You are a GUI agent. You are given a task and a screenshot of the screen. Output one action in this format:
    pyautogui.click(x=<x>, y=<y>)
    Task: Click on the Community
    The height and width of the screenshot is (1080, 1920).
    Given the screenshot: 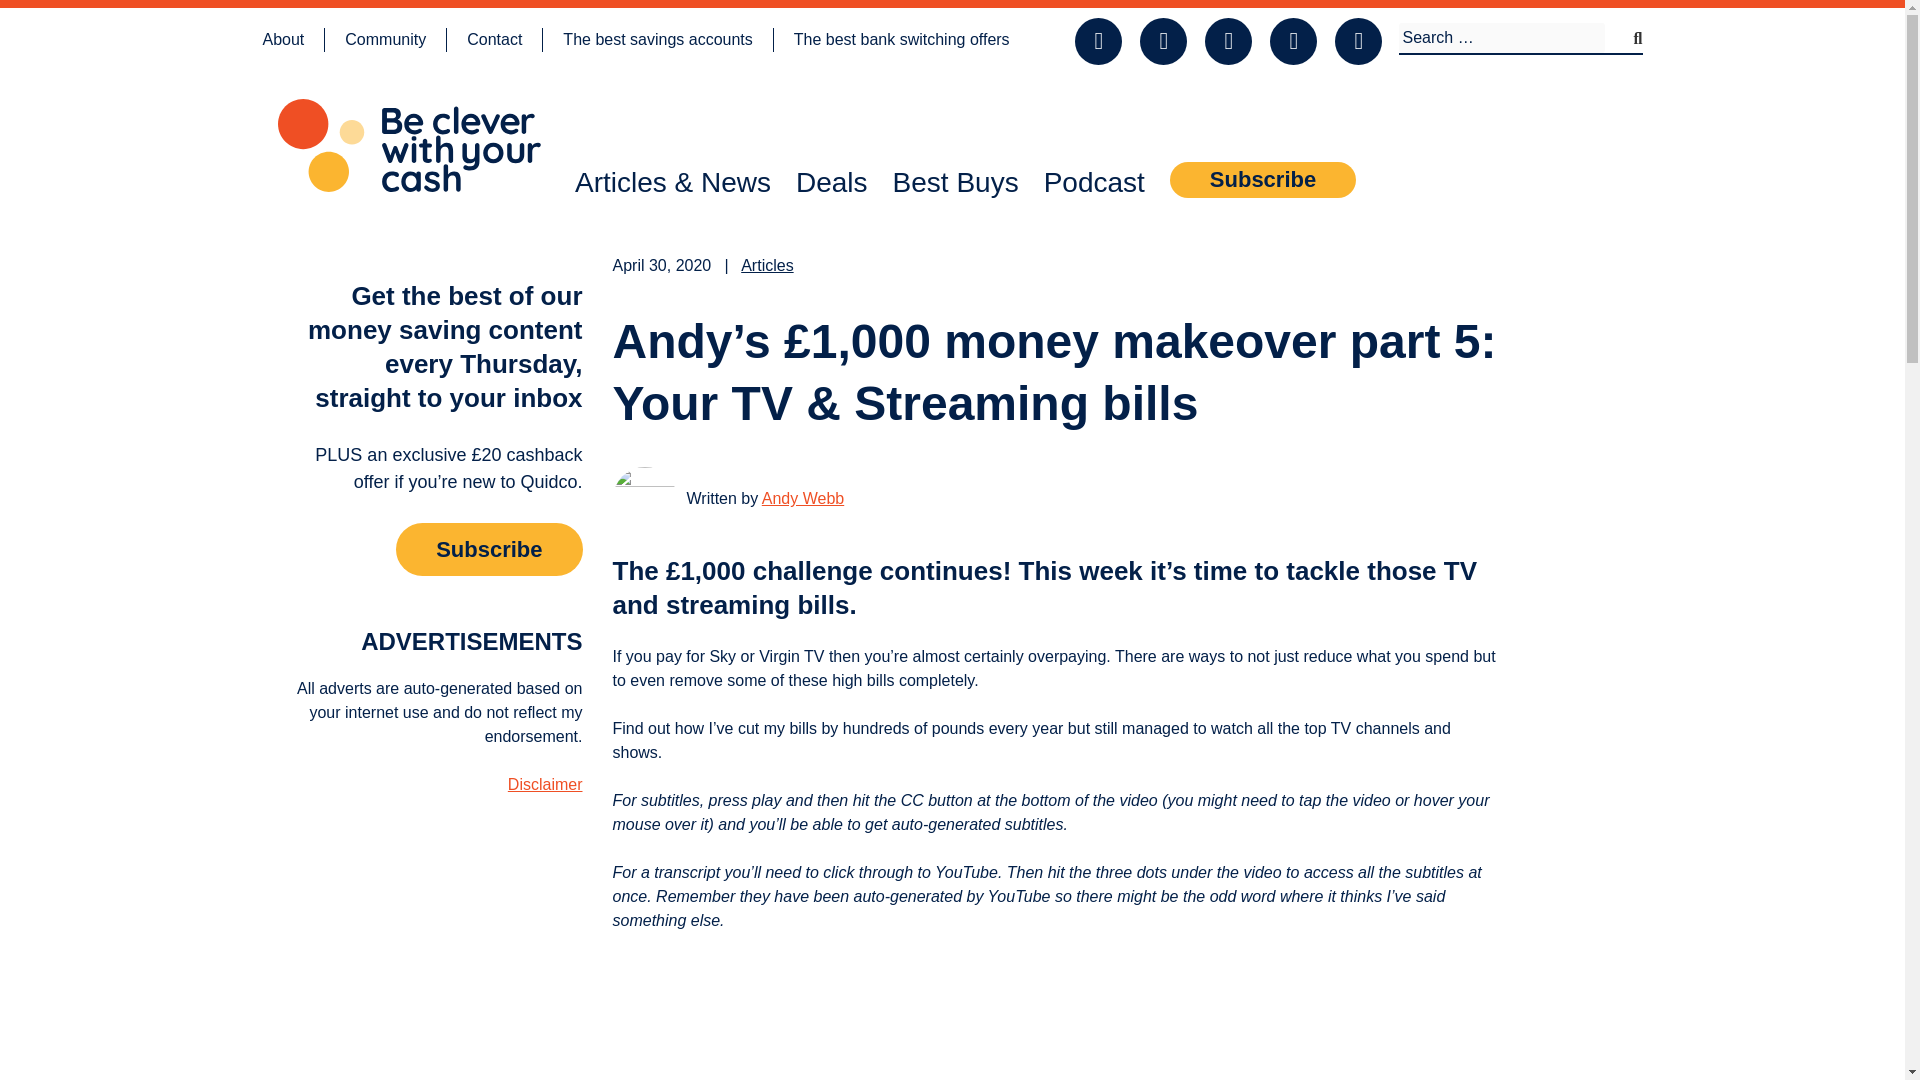 What is the action you would take?
    pyautogui.click(x=386, y=39)
    